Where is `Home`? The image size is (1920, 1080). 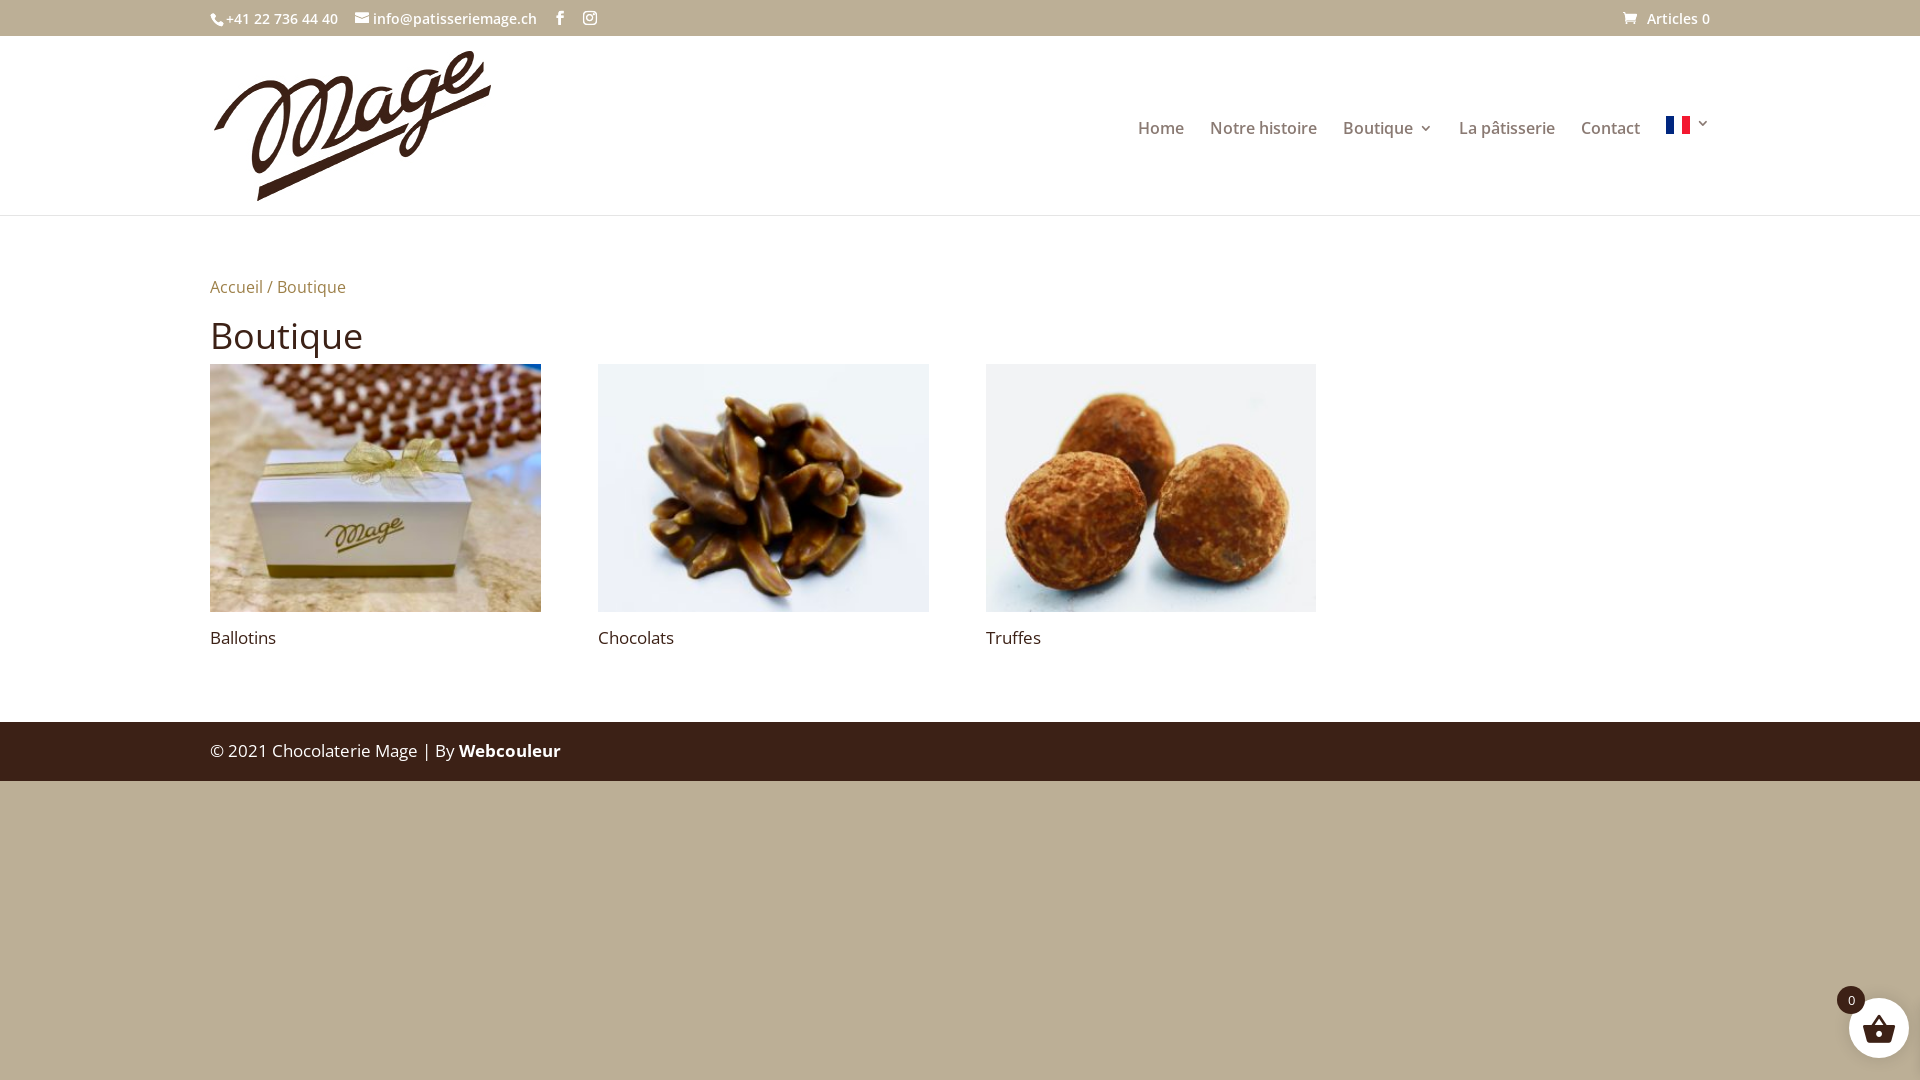
Home is located at coordinates (1161, 168).